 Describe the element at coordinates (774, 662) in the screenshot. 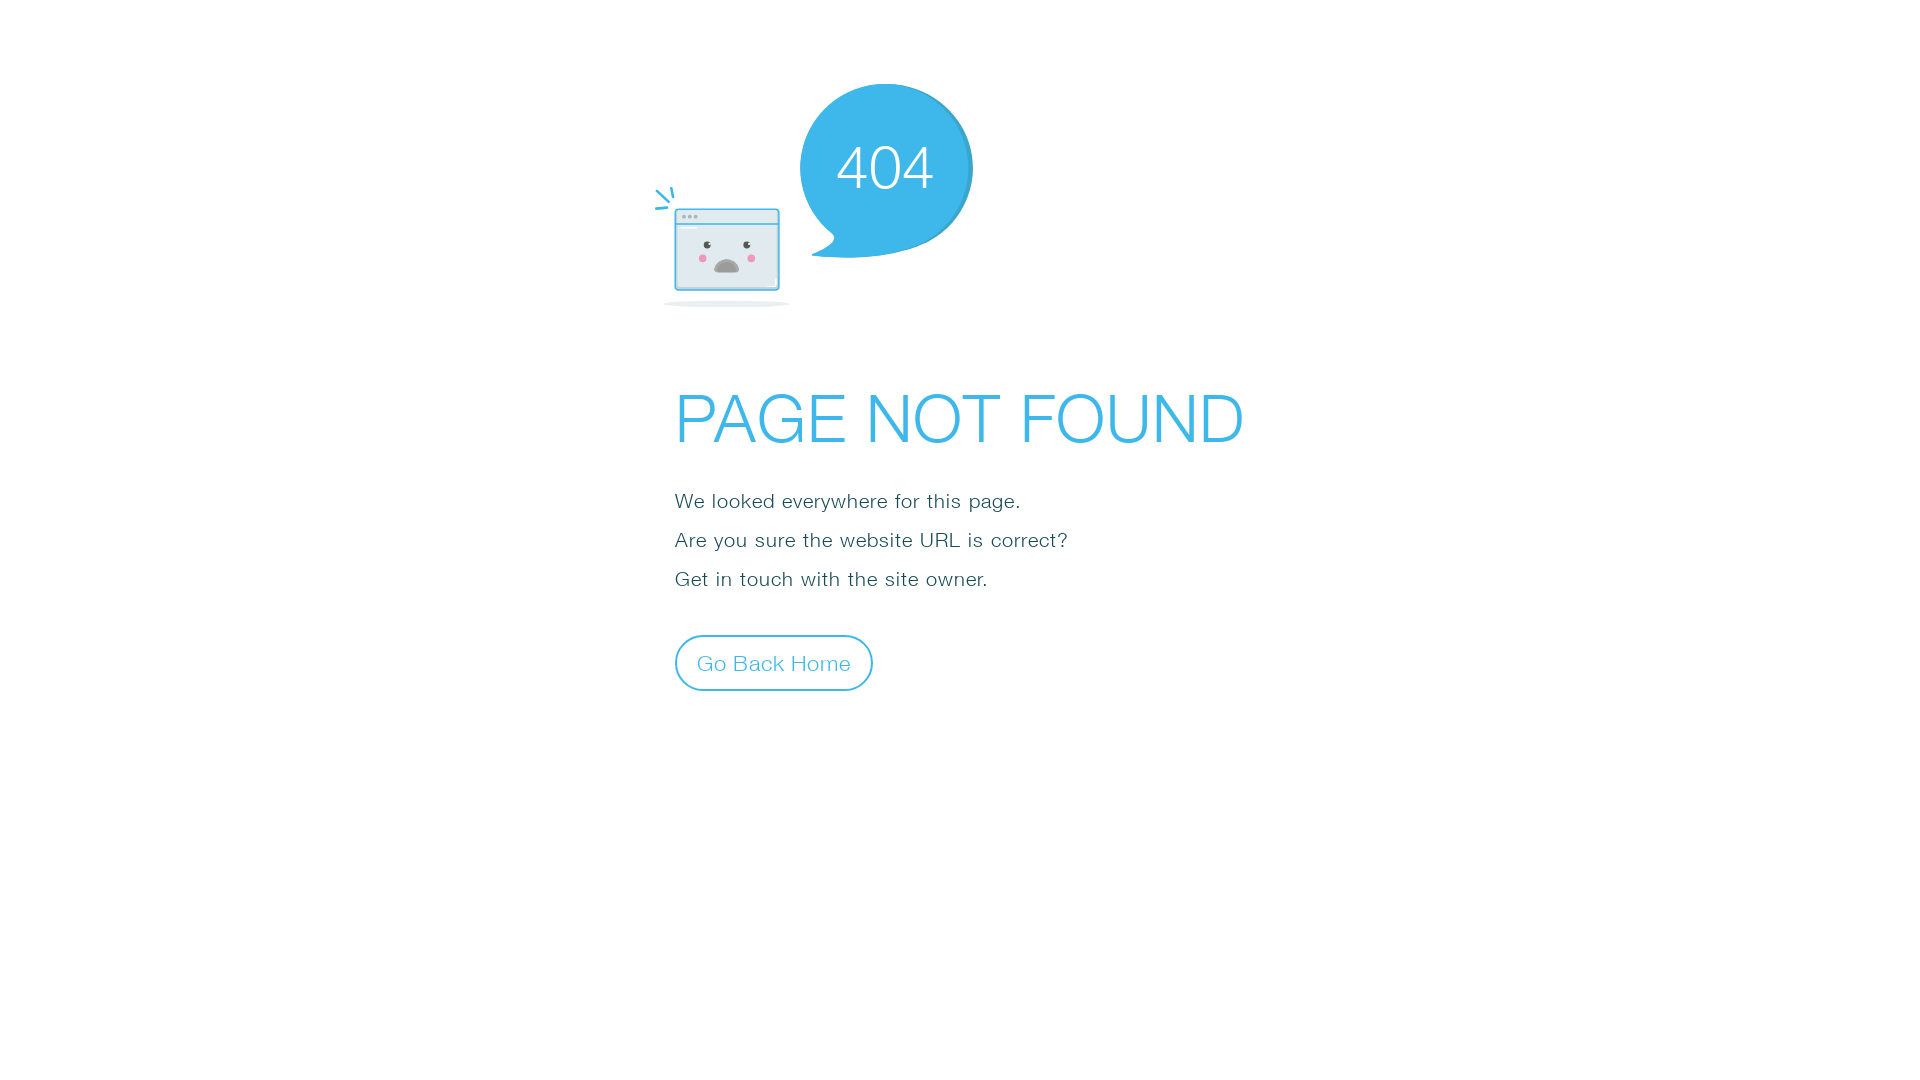

I see `Go Back Home` at that location.